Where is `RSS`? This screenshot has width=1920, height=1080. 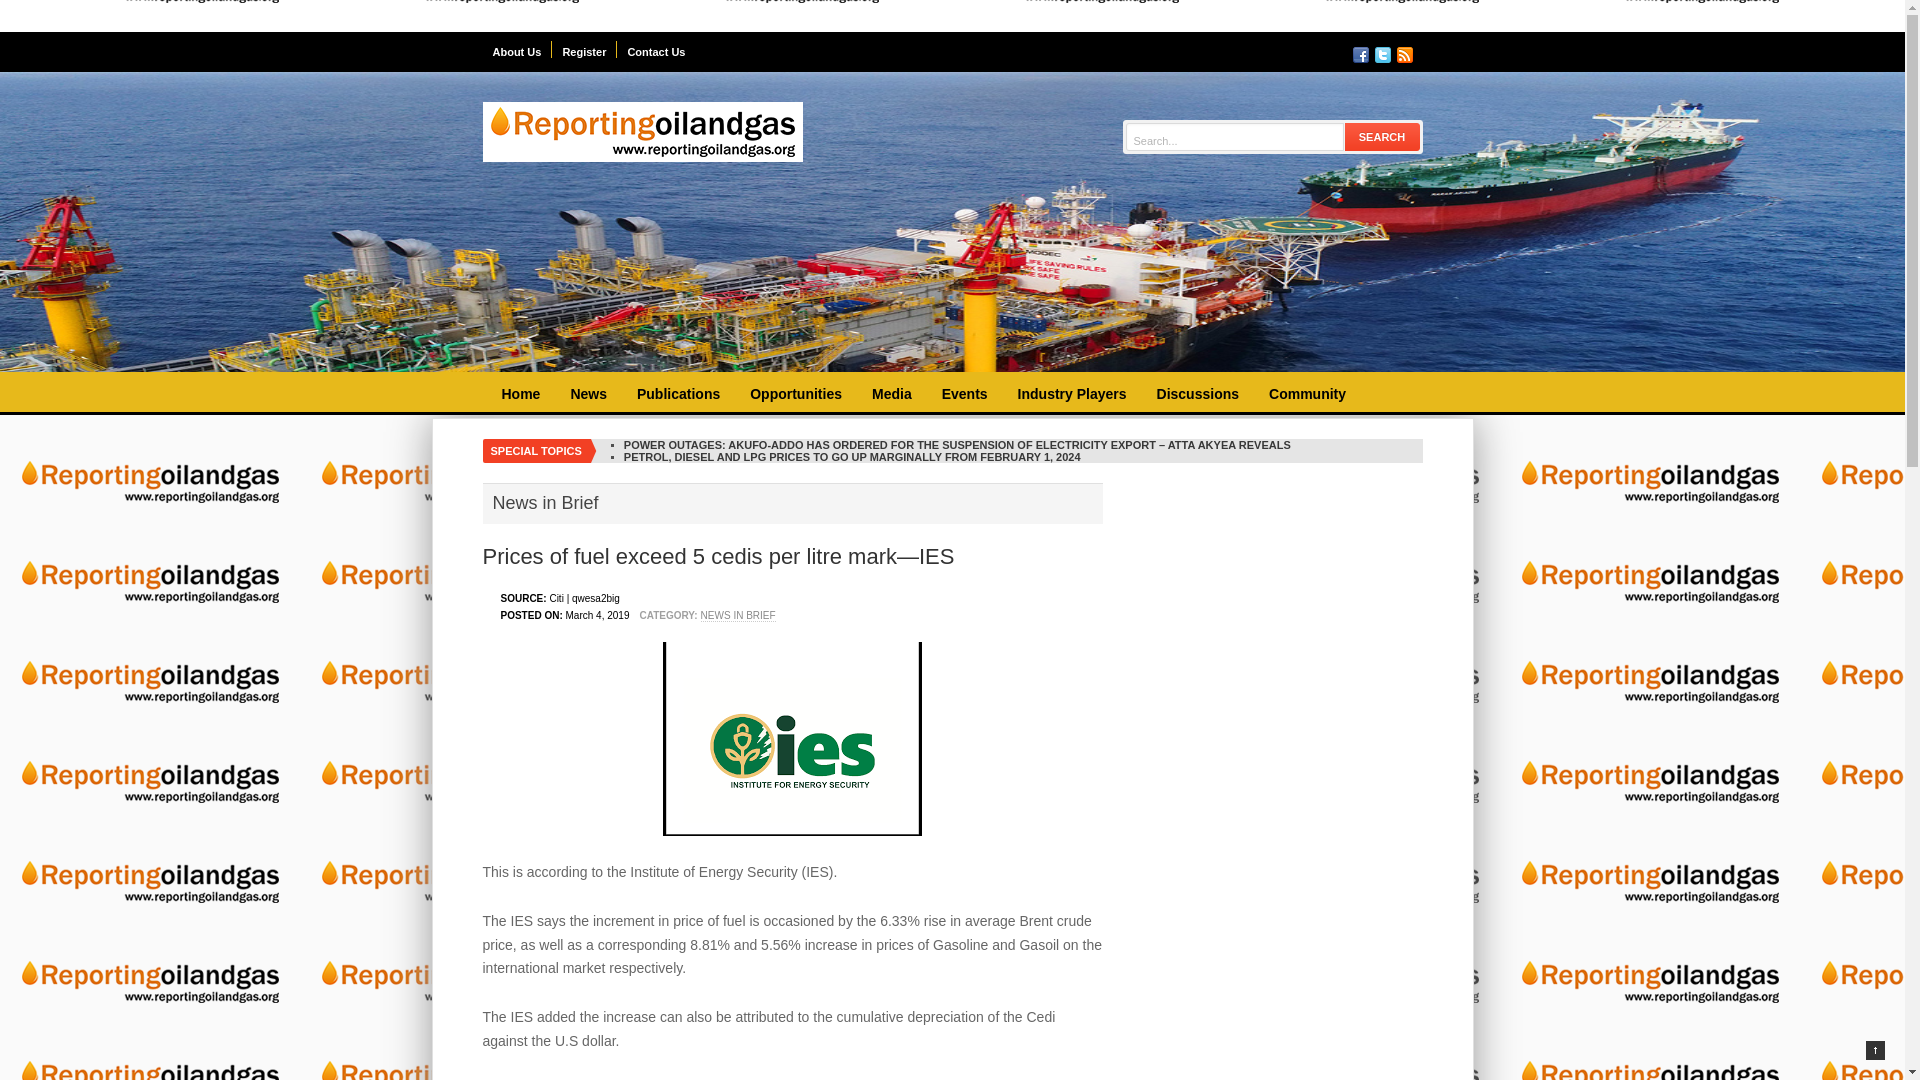 RSS is located at coordinates (1403, 54).